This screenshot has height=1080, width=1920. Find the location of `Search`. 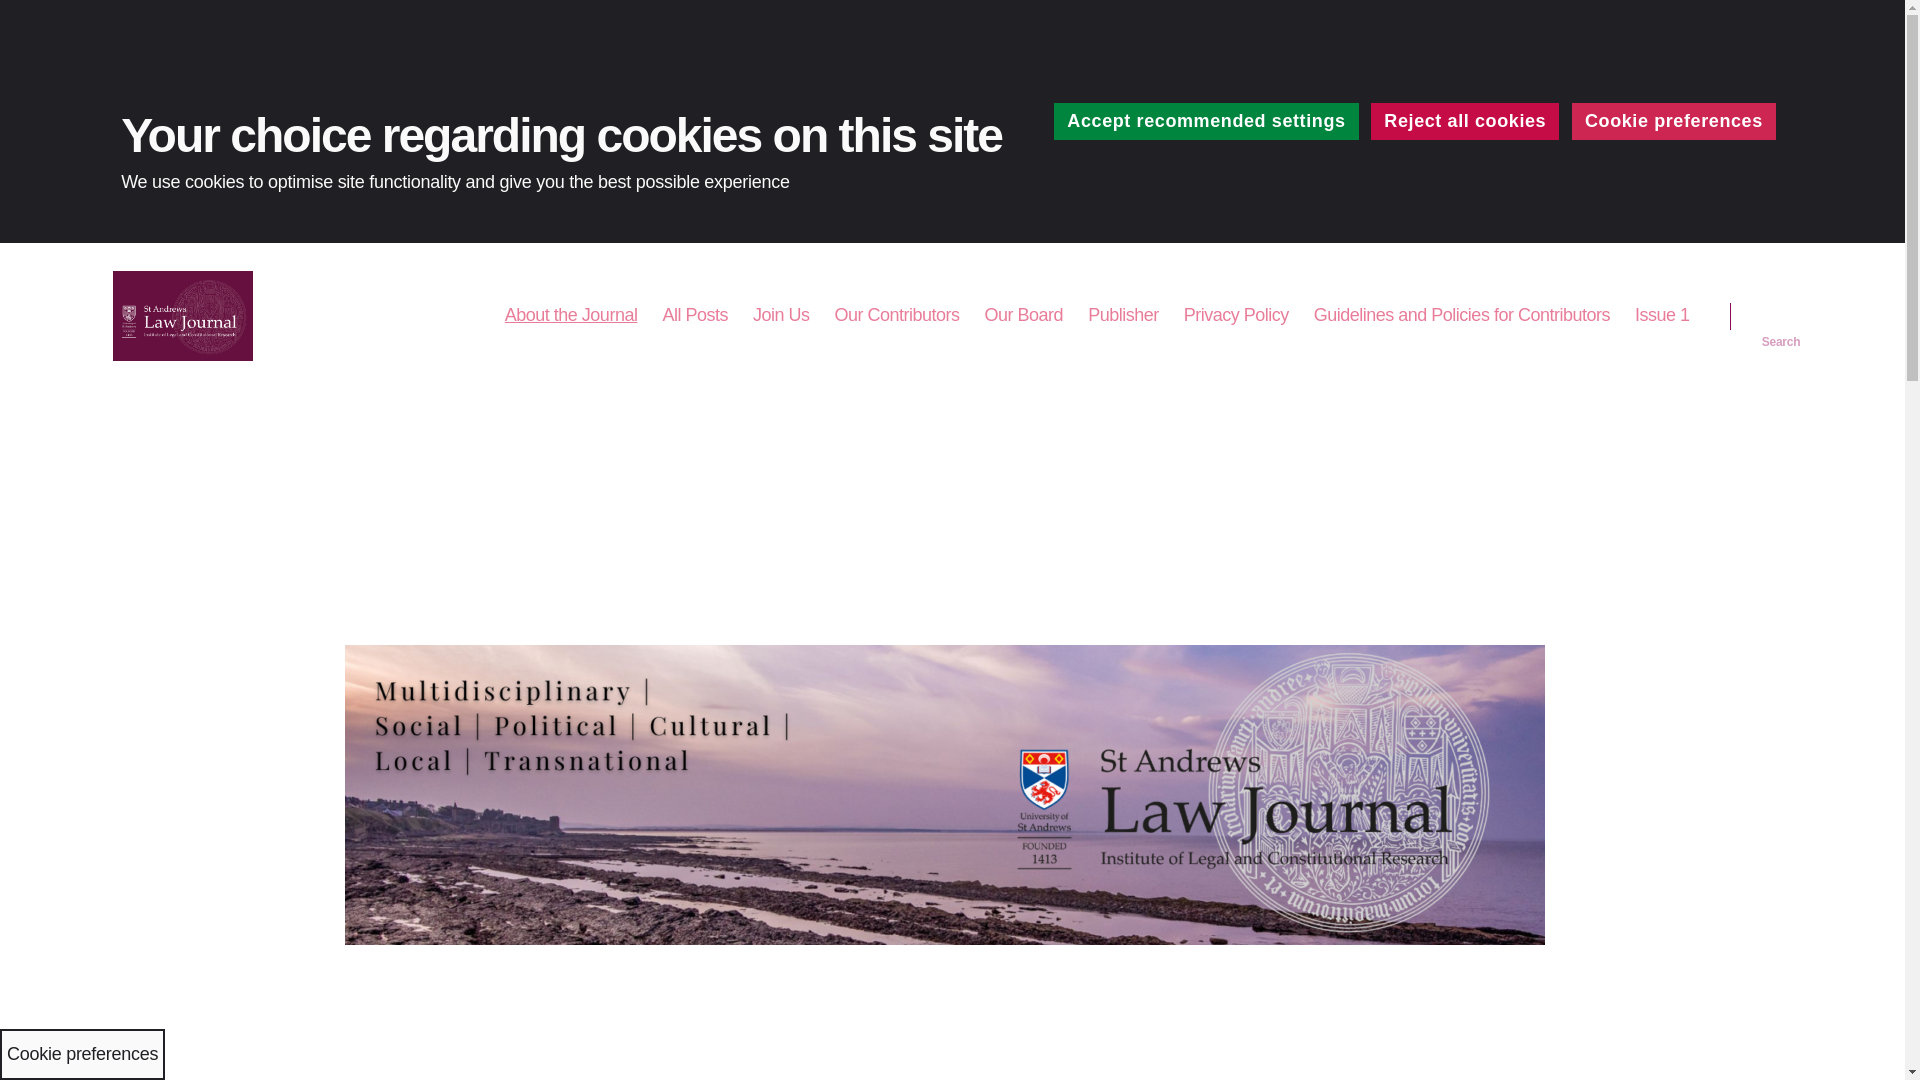

Search is located at coordinates (1781, 316).